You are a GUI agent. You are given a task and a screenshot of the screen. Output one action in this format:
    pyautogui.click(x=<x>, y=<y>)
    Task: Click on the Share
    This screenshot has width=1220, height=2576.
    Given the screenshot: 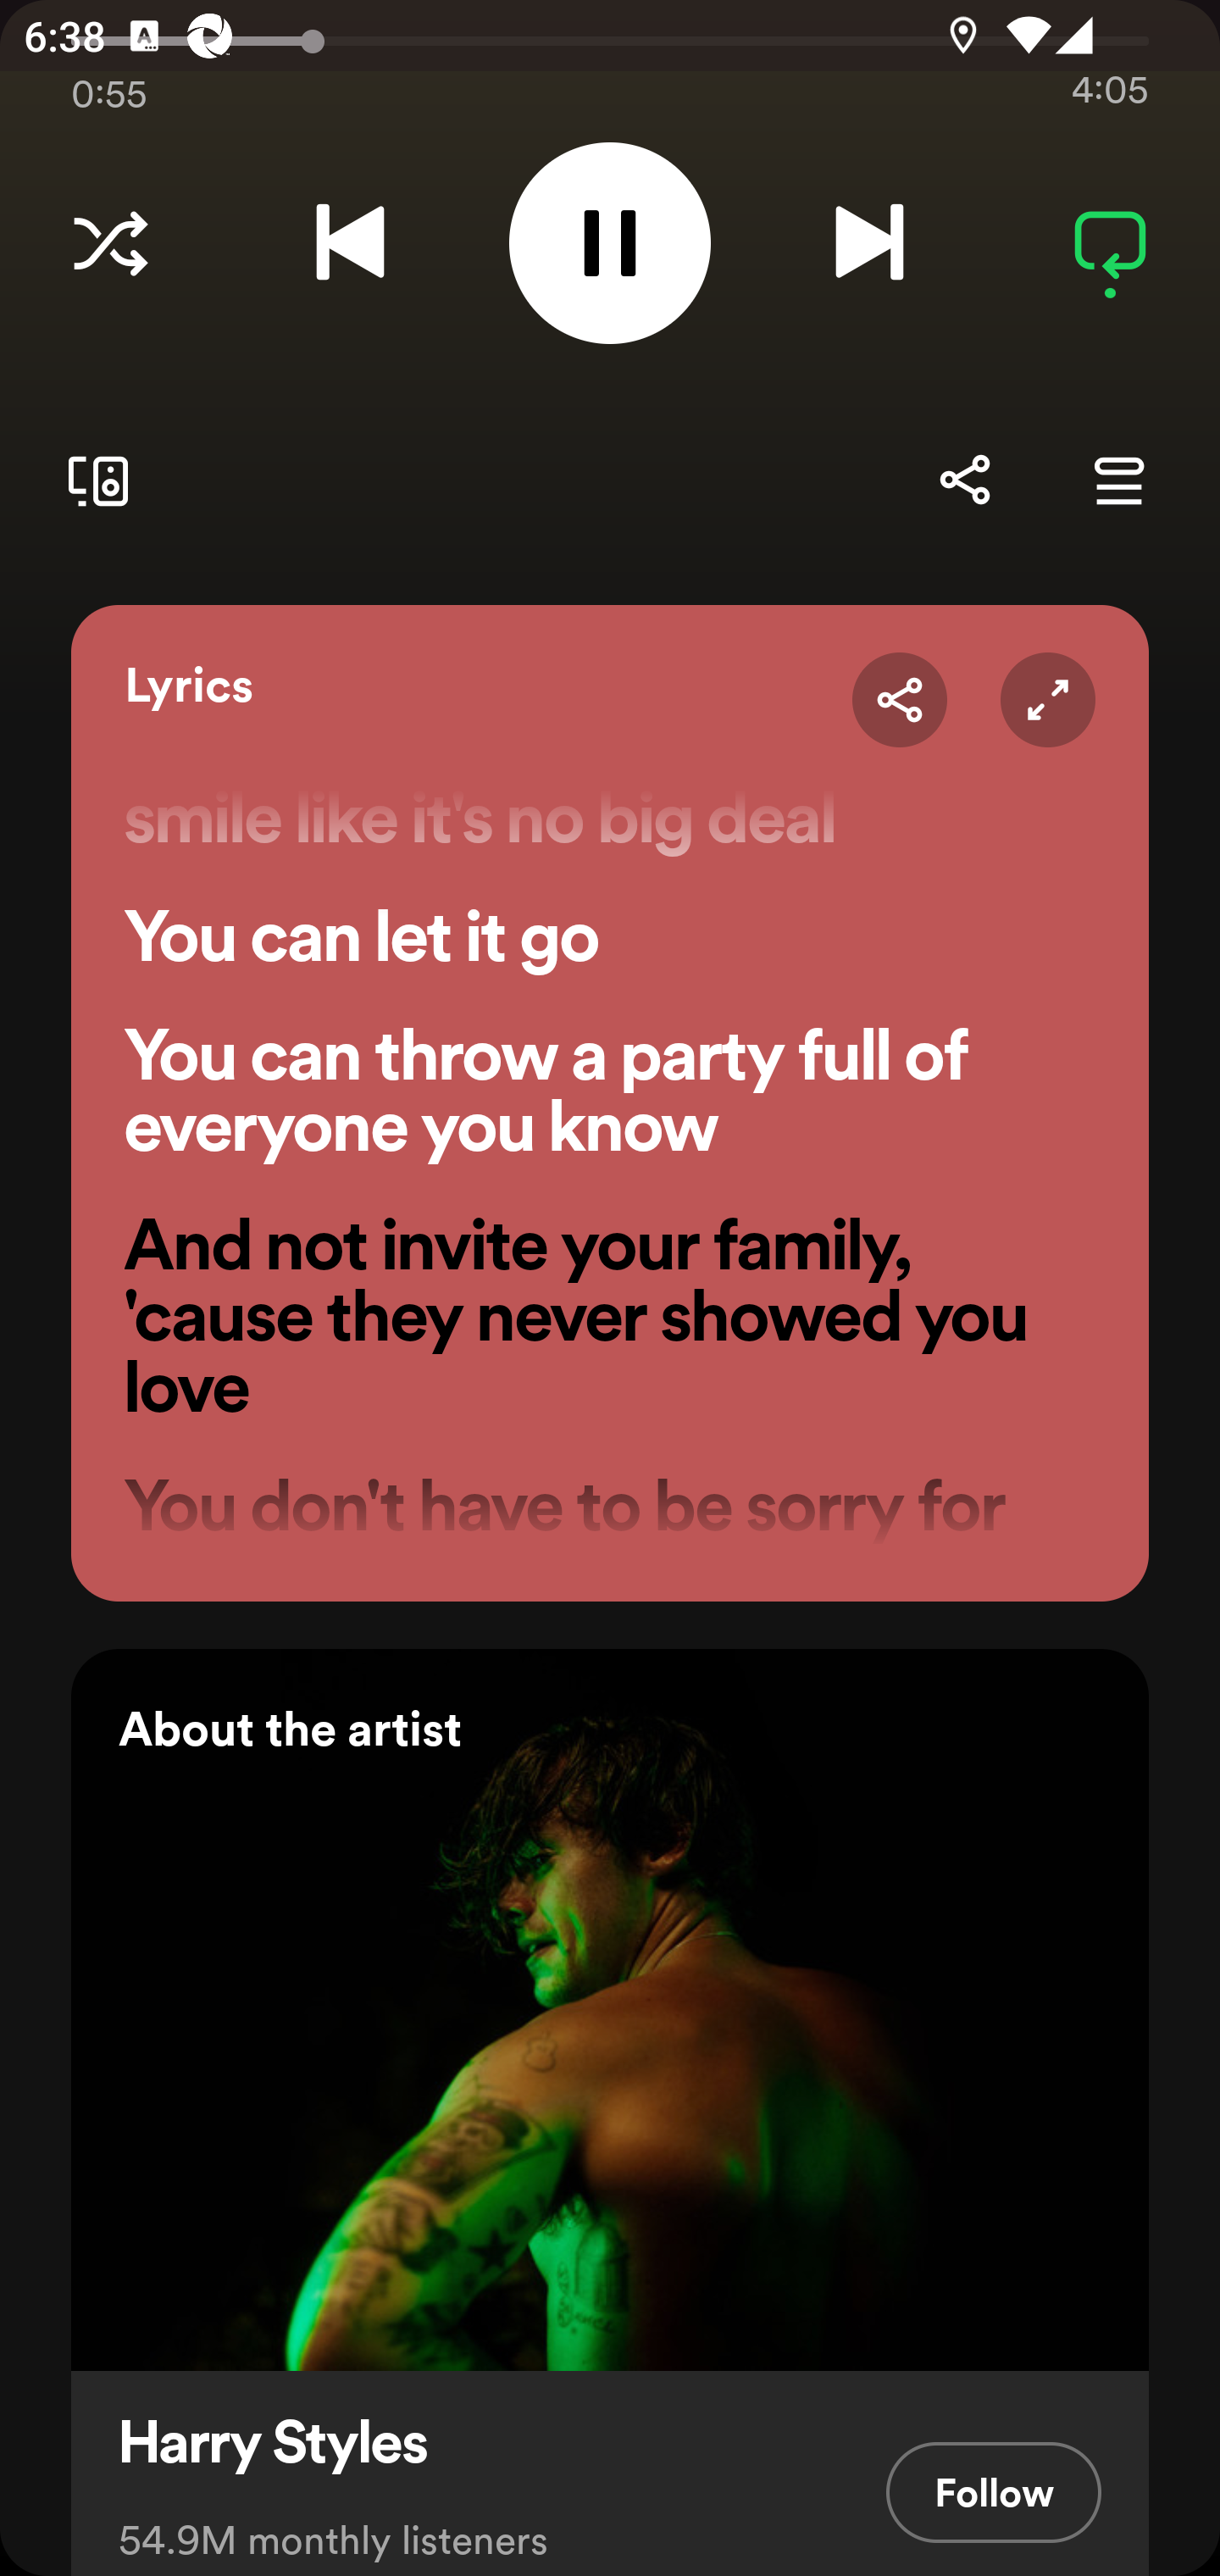 What is the action you would take?
    pyautogui.click(x=900, y=699)
    